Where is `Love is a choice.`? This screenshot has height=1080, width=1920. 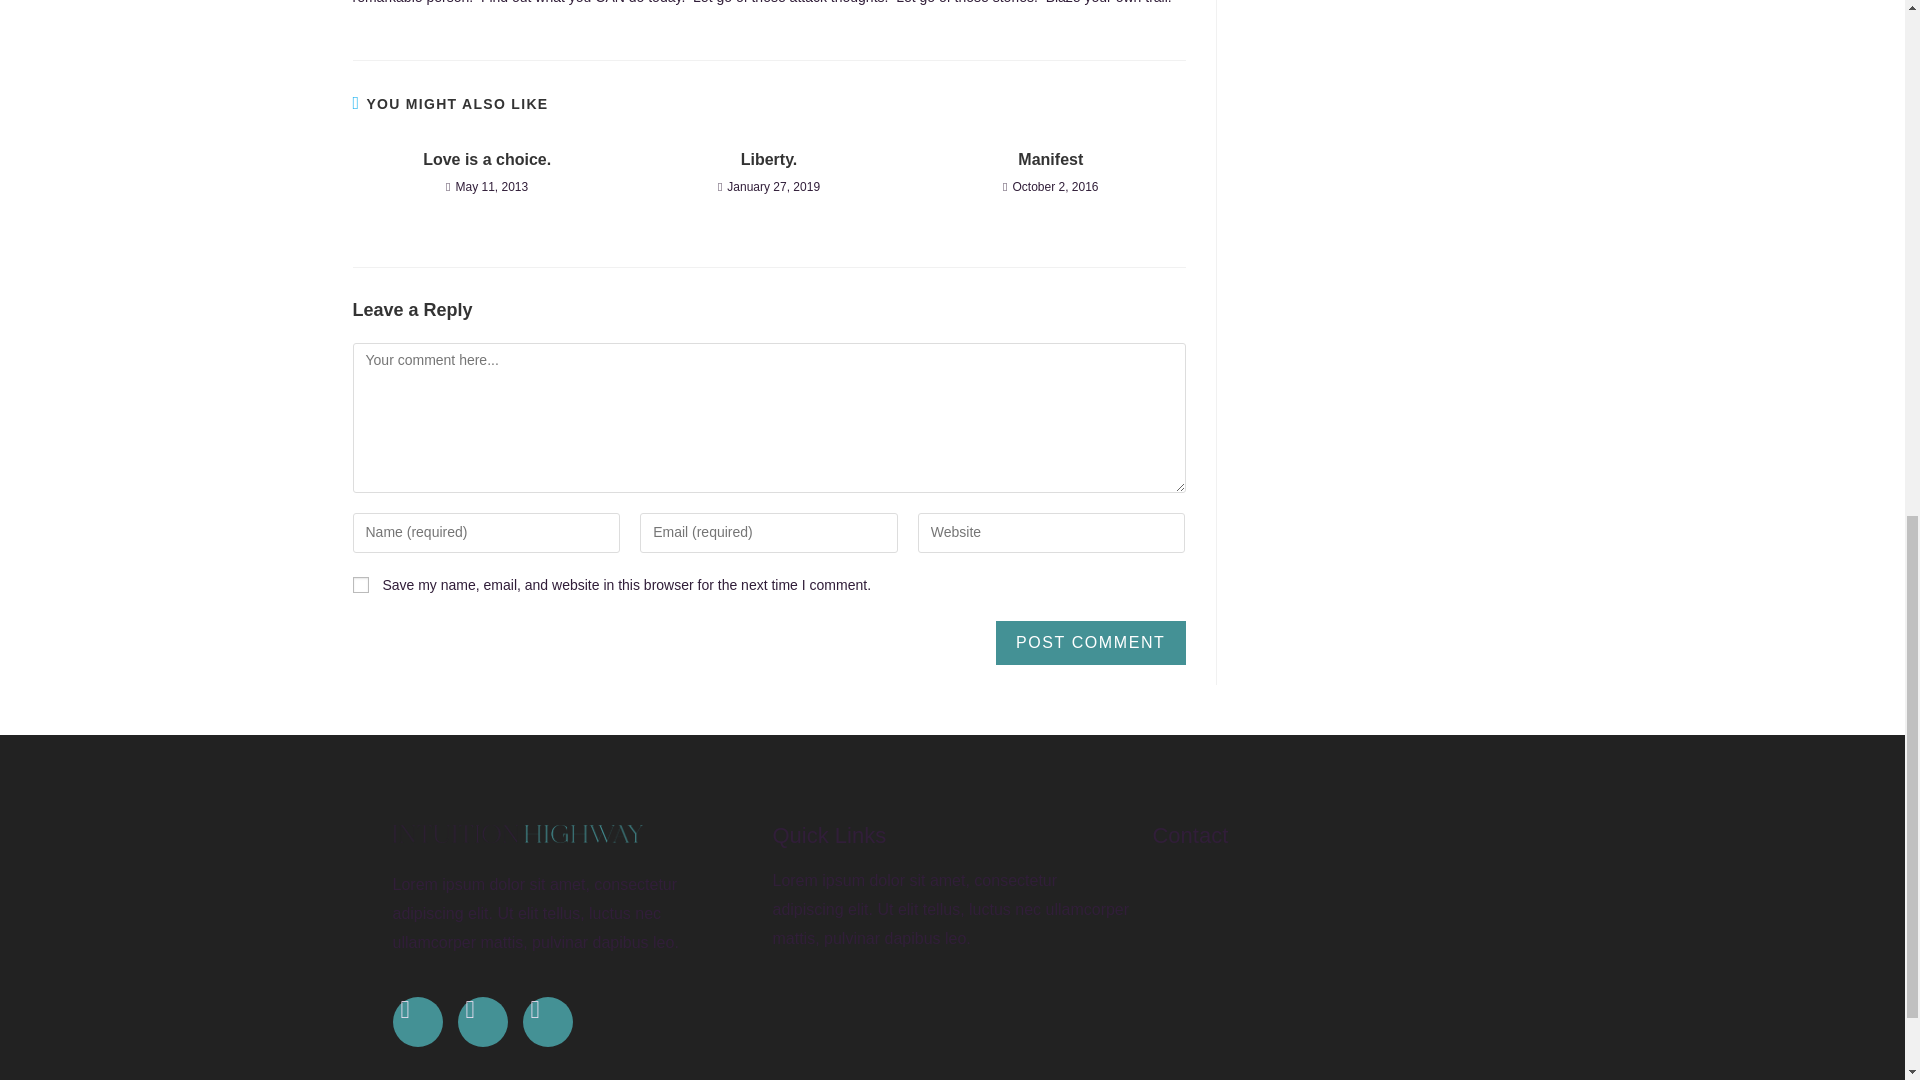 Love is a choice. is located at coordinates (486, 160).